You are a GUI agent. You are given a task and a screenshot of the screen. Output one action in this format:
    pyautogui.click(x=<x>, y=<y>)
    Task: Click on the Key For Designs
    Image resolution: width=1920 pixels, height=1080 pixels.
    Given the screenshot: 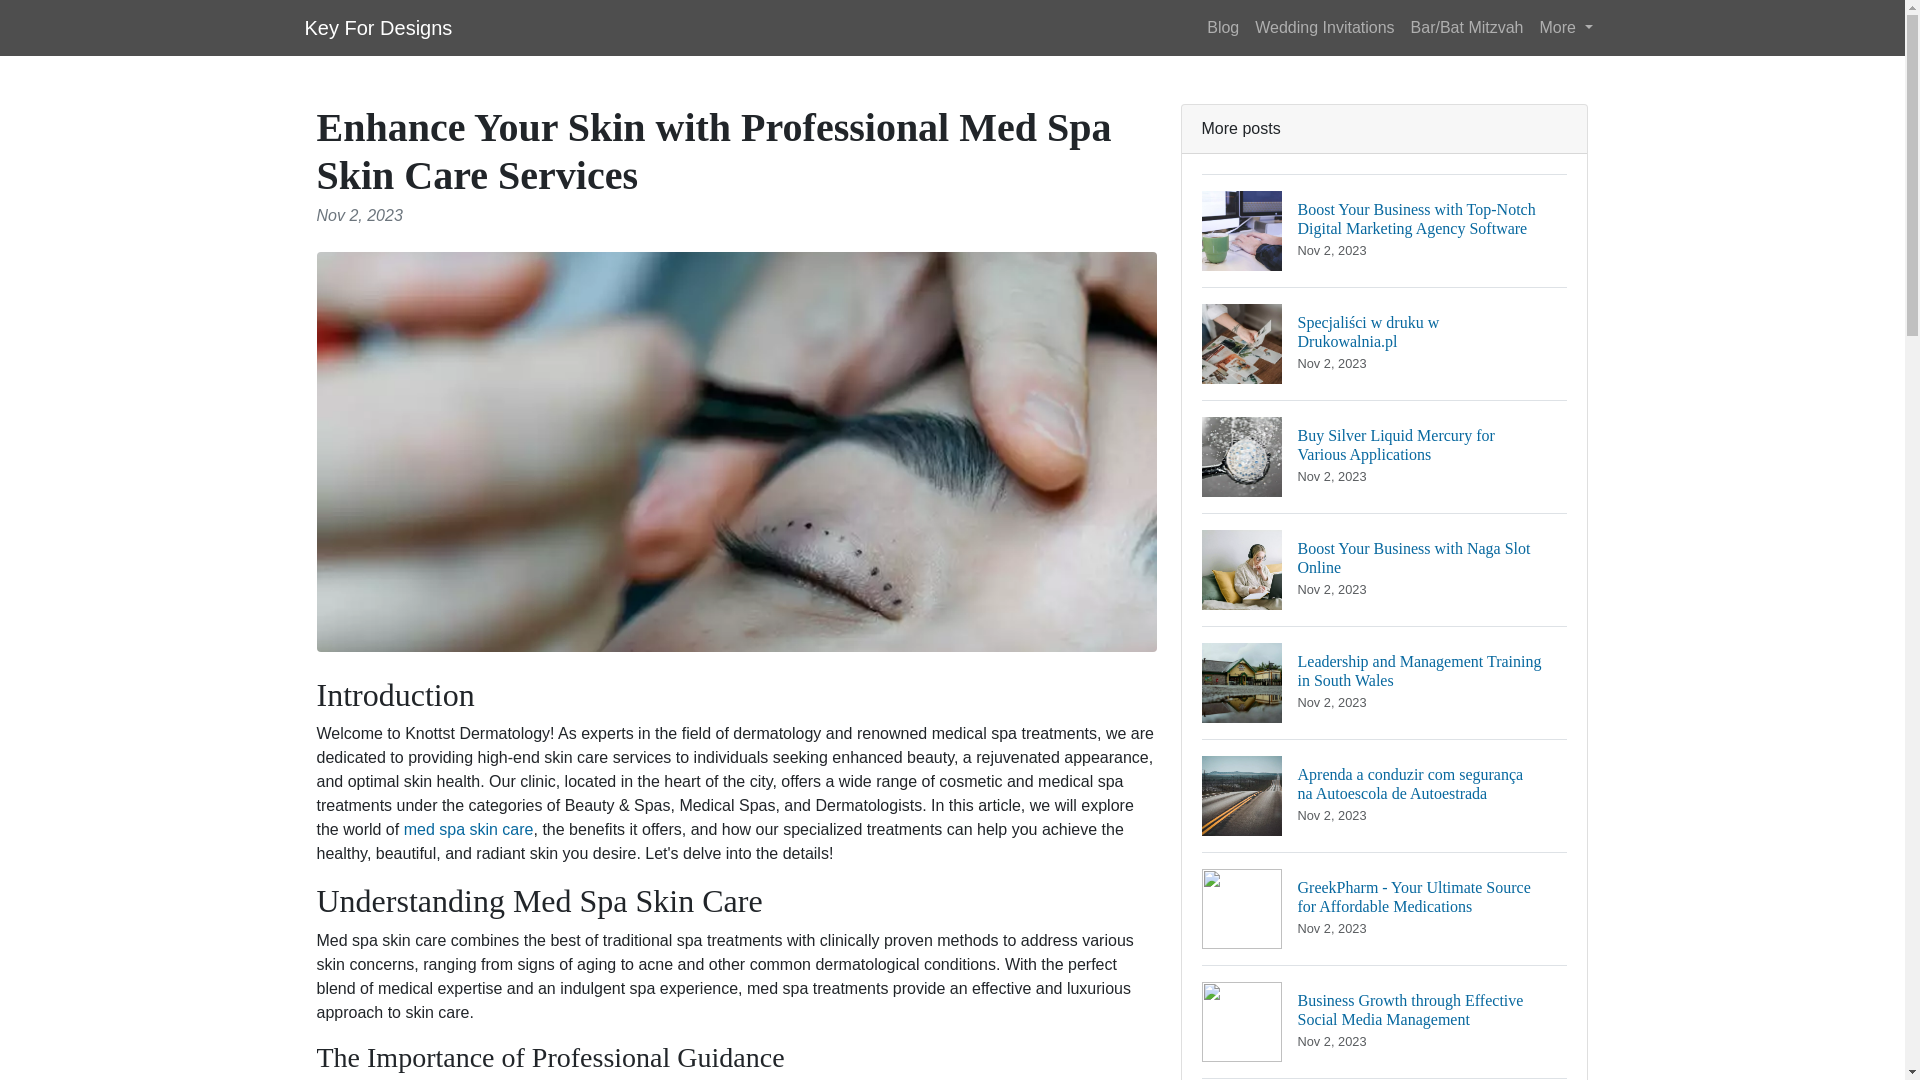 What is the action you would take?
    pyautogui.click(x=468, y=829)
    